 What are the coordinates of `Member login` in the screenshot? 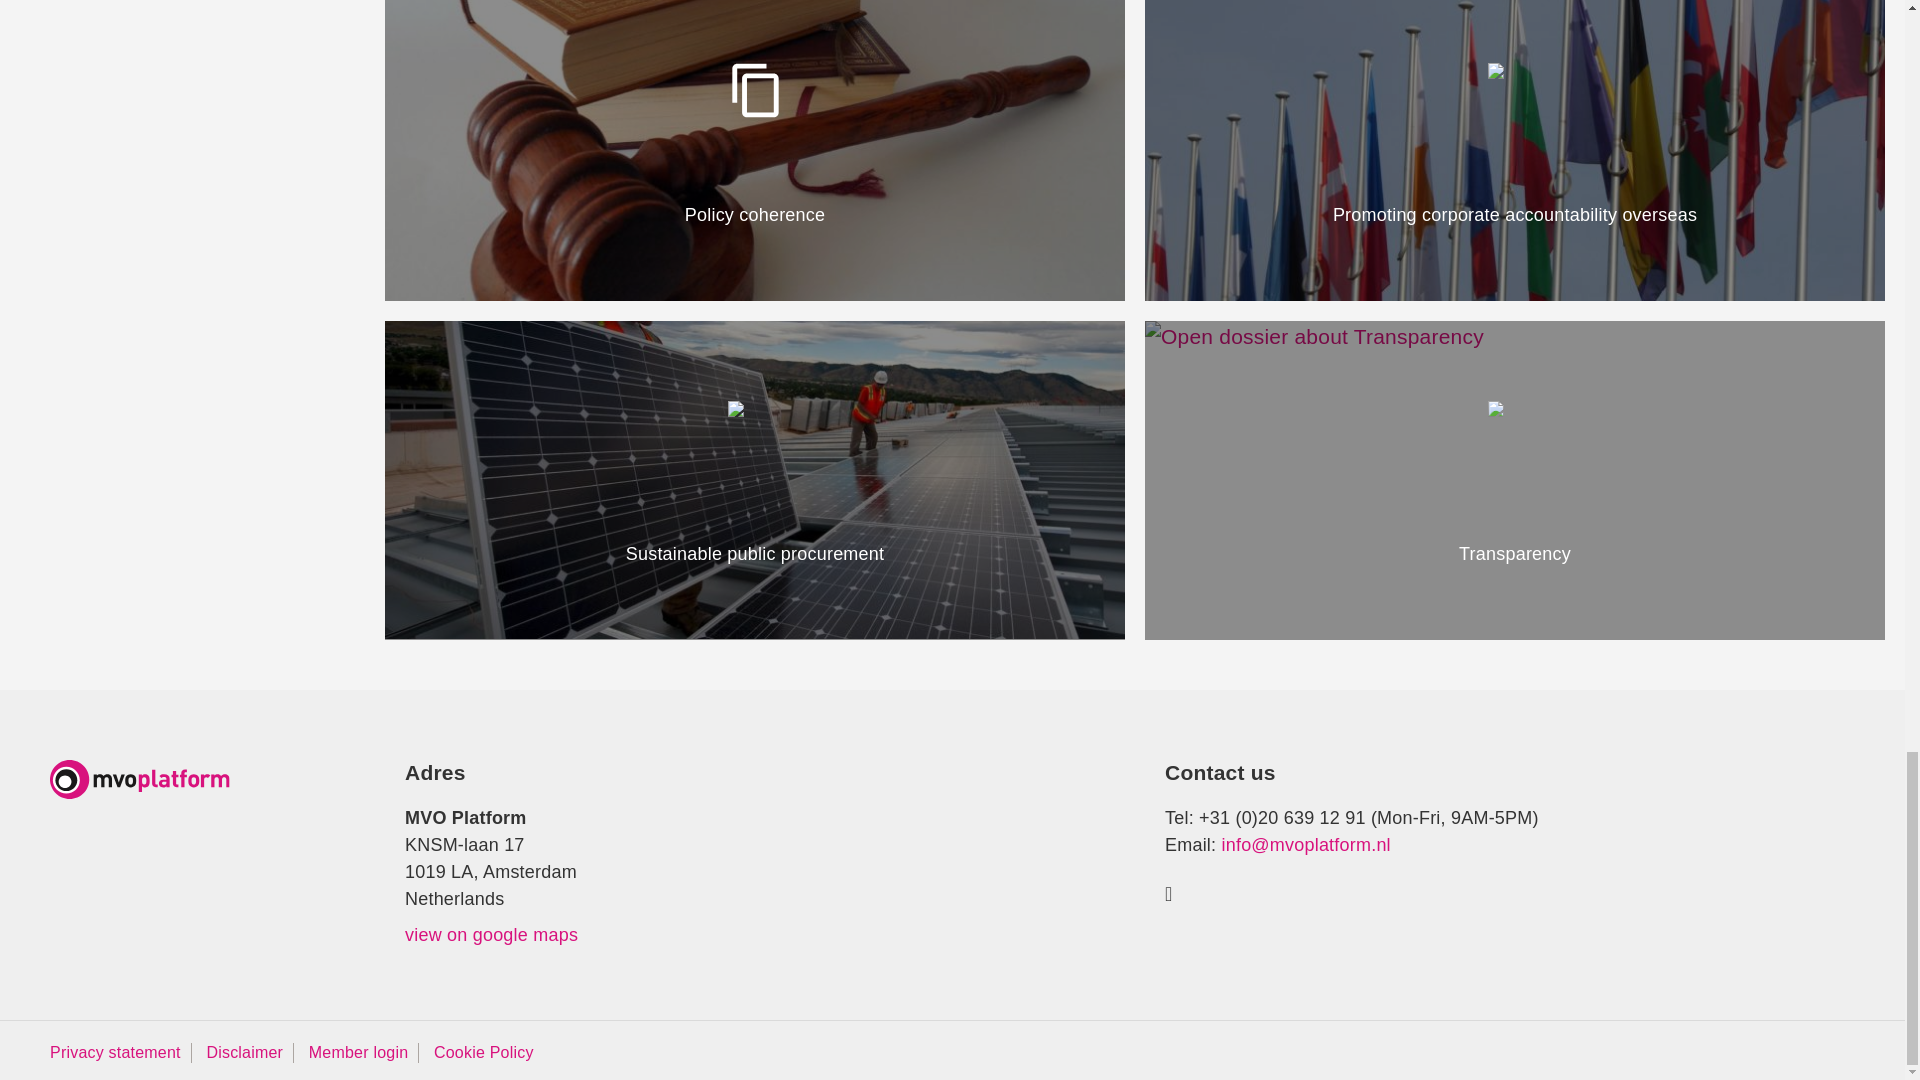 It's located at (358, 1052).